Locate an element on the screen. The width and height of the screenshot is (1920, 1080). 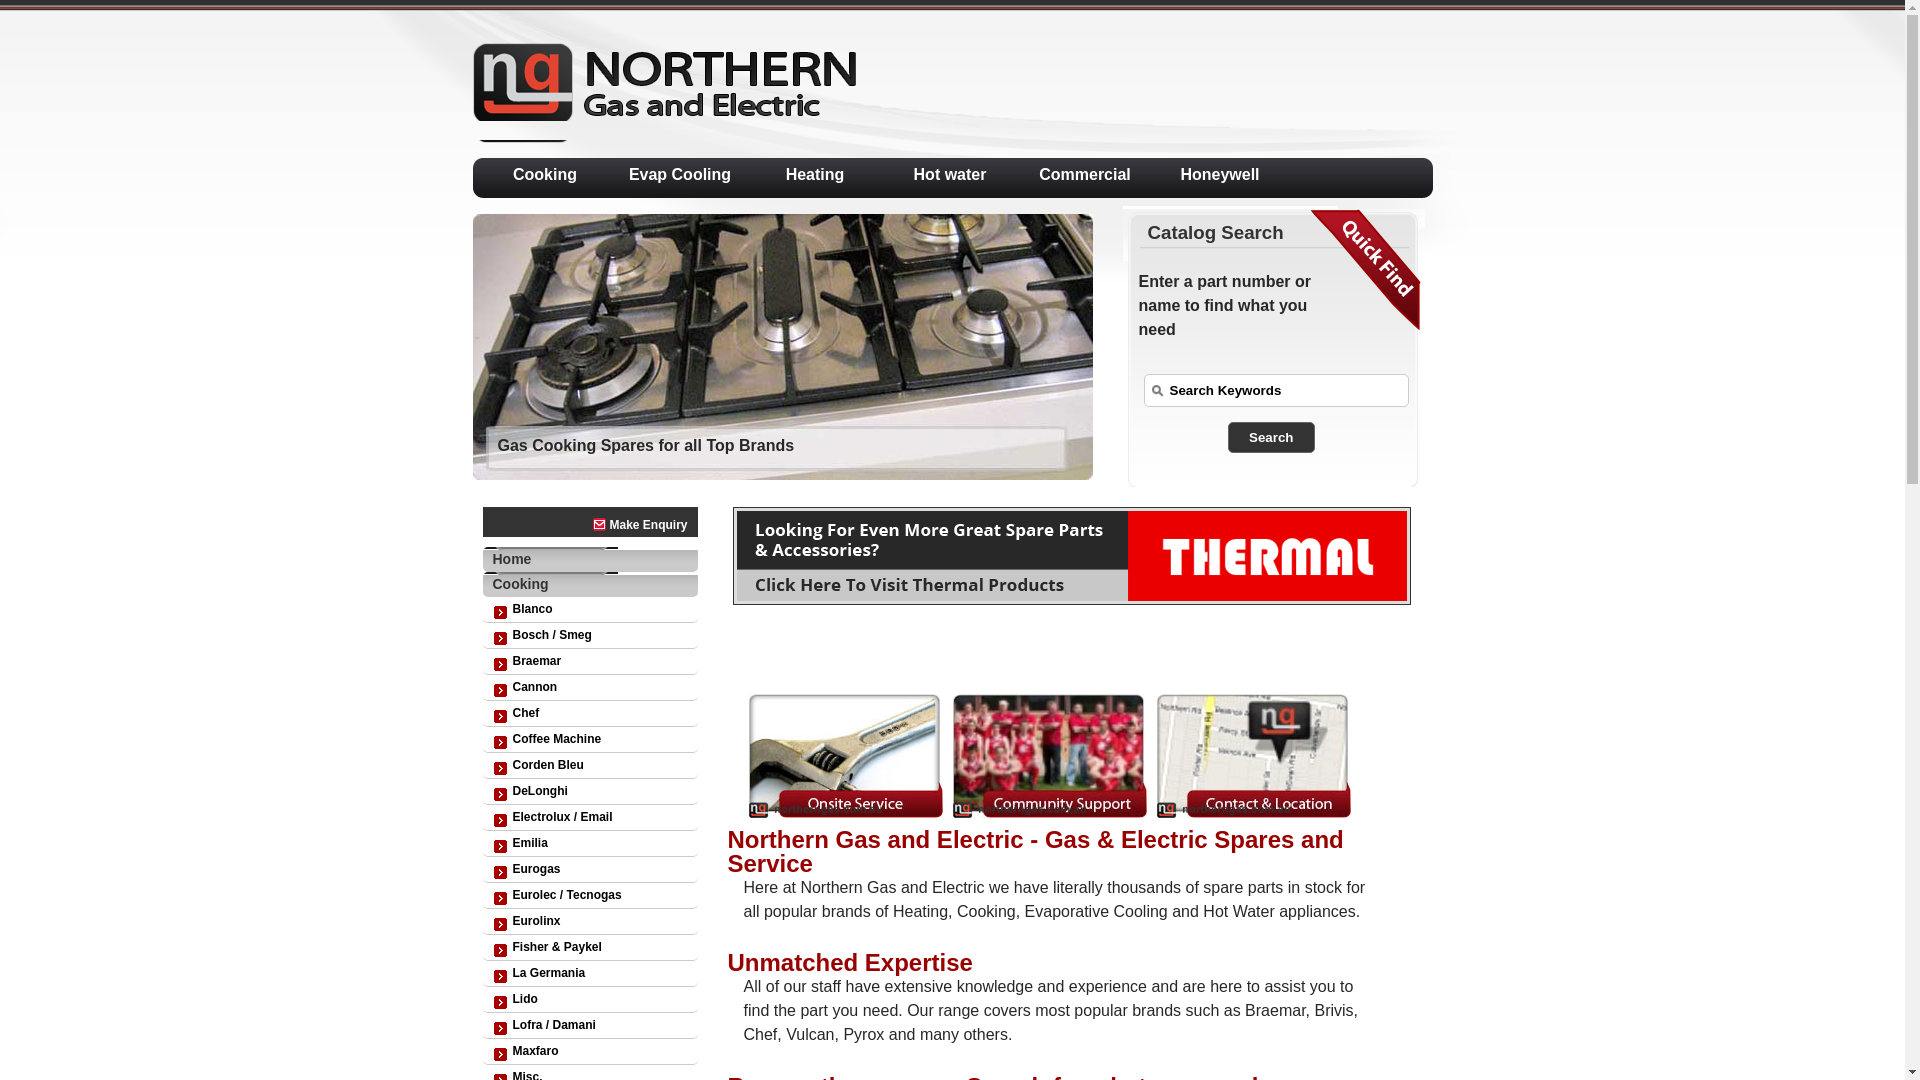
Evap Cooling is located at coordinates (680, 174).